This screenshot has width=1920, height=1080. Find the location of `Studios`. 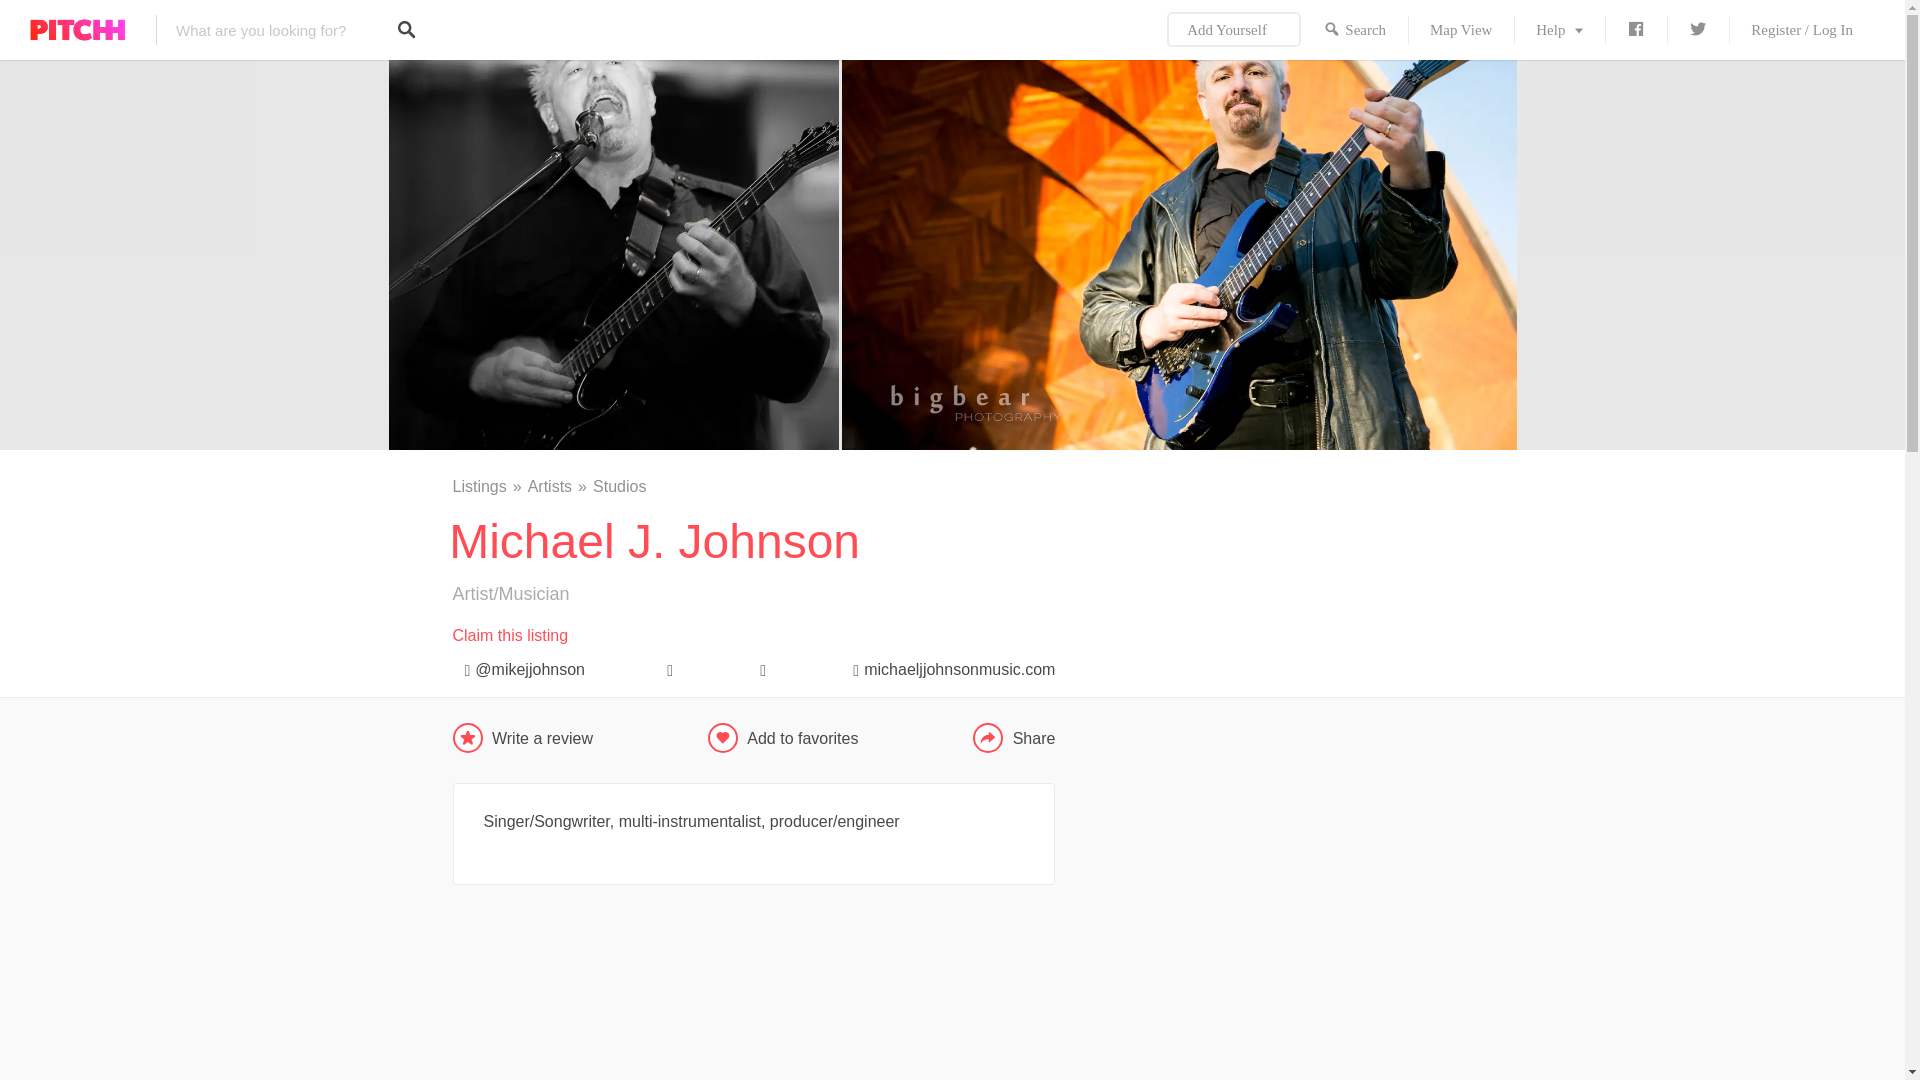

Studios is located at coordinates (619, 486).